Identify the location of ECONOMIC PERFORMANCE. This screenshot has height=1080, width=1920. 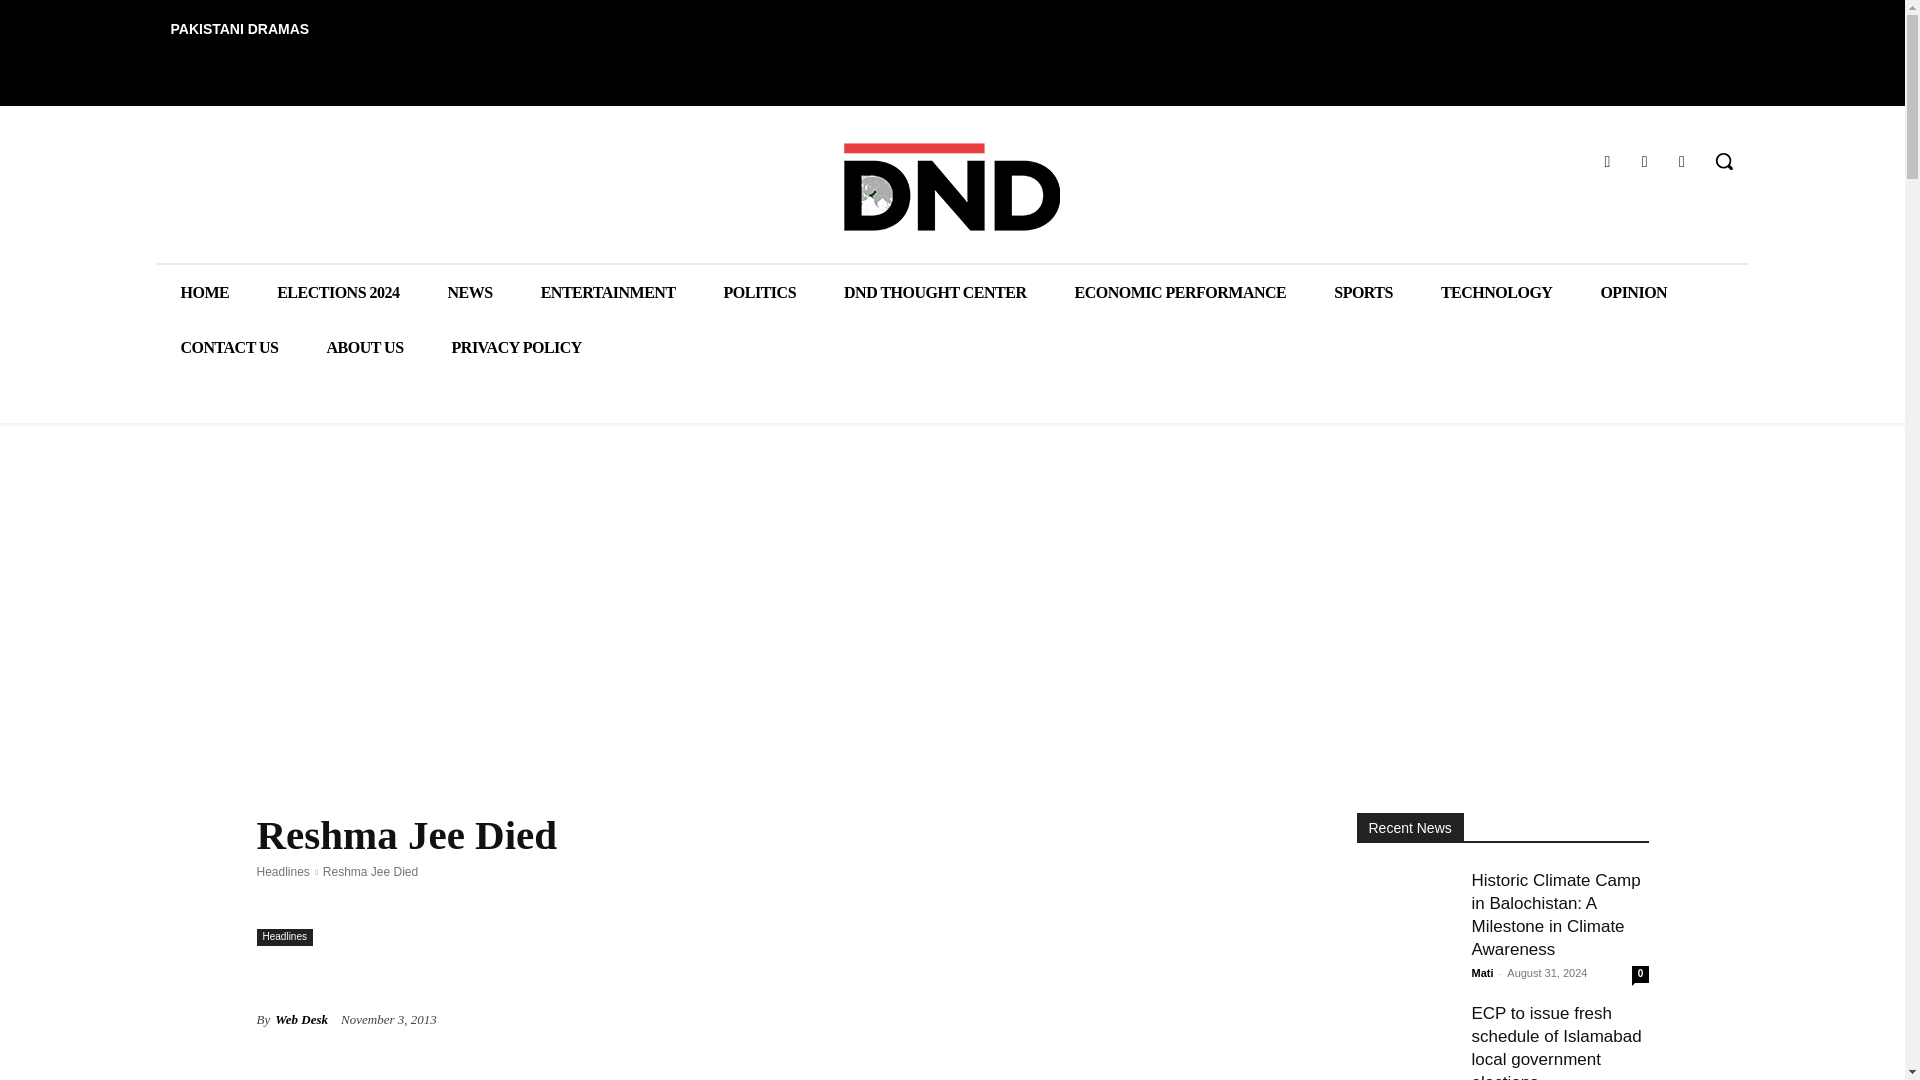
(1180, 292).